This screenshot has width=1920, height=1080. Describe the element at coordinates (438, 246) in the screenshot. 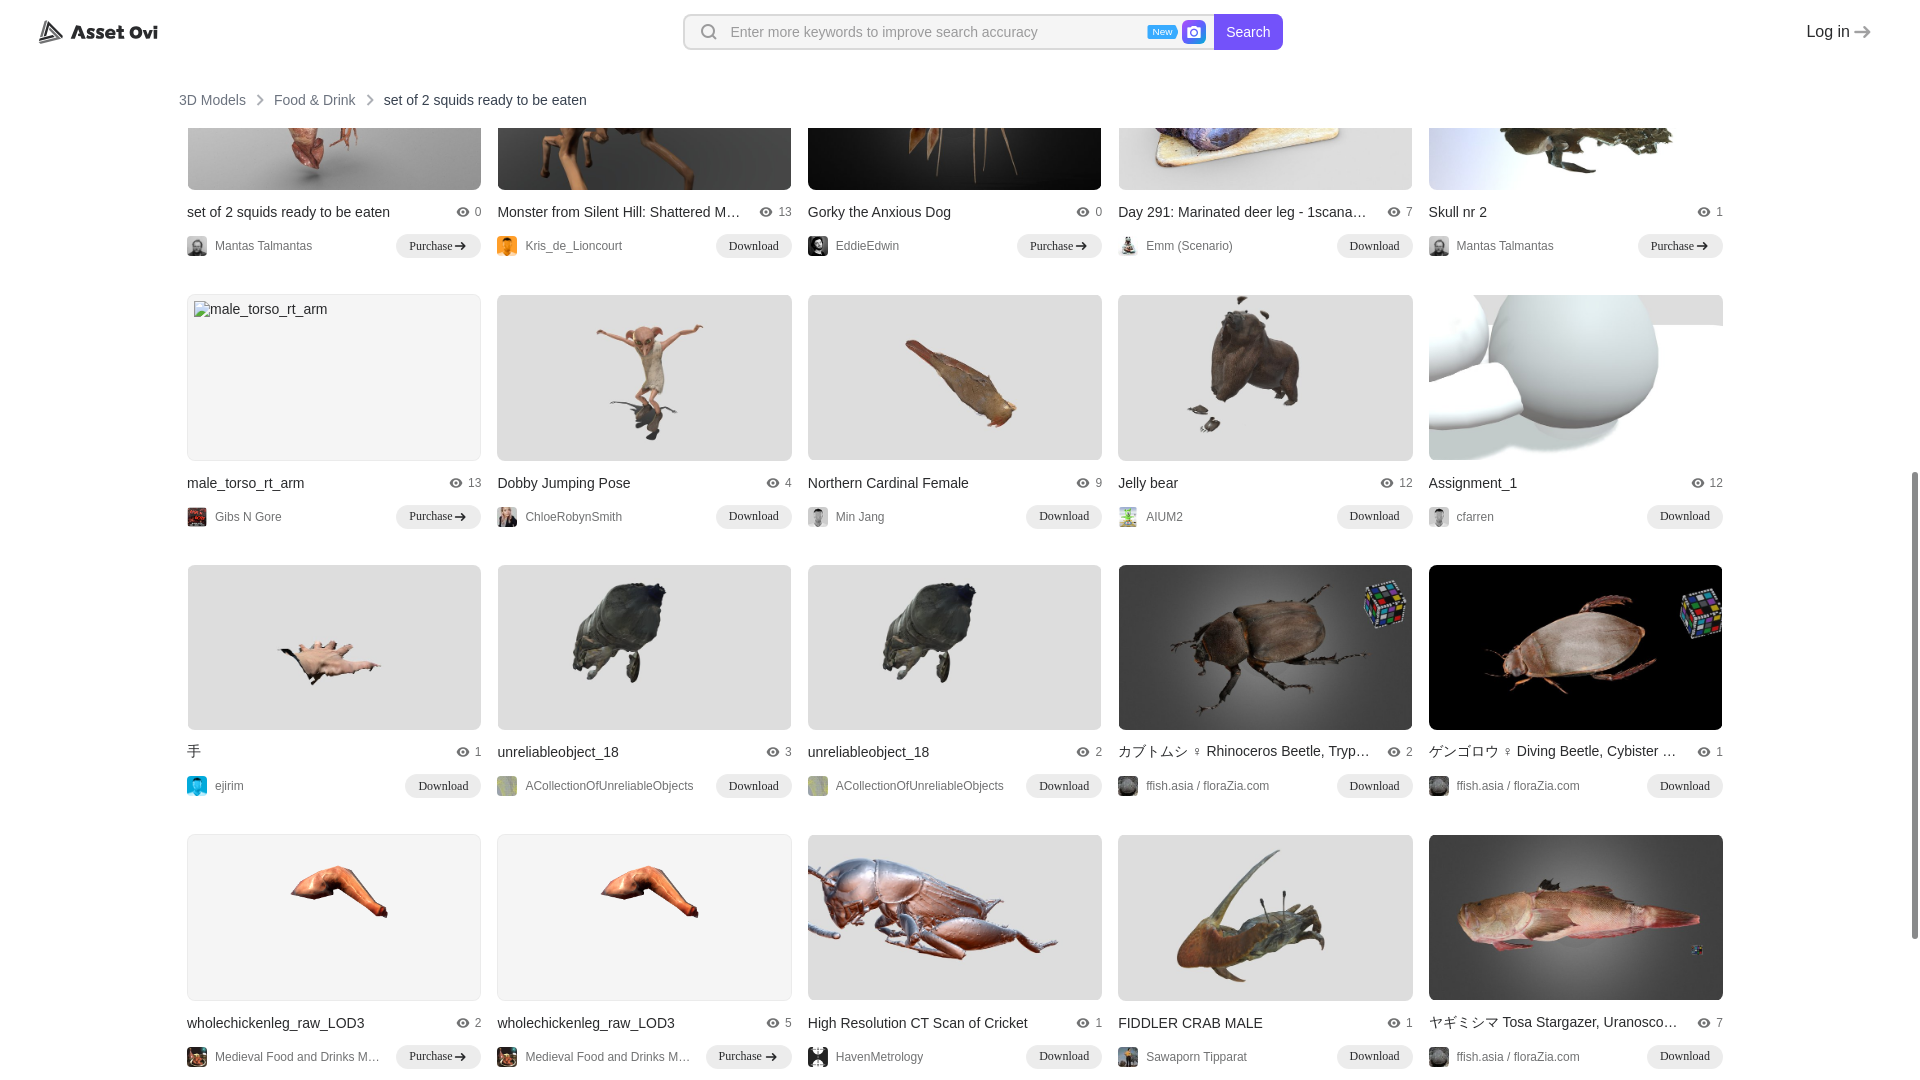

I see `Purchase` at that location.